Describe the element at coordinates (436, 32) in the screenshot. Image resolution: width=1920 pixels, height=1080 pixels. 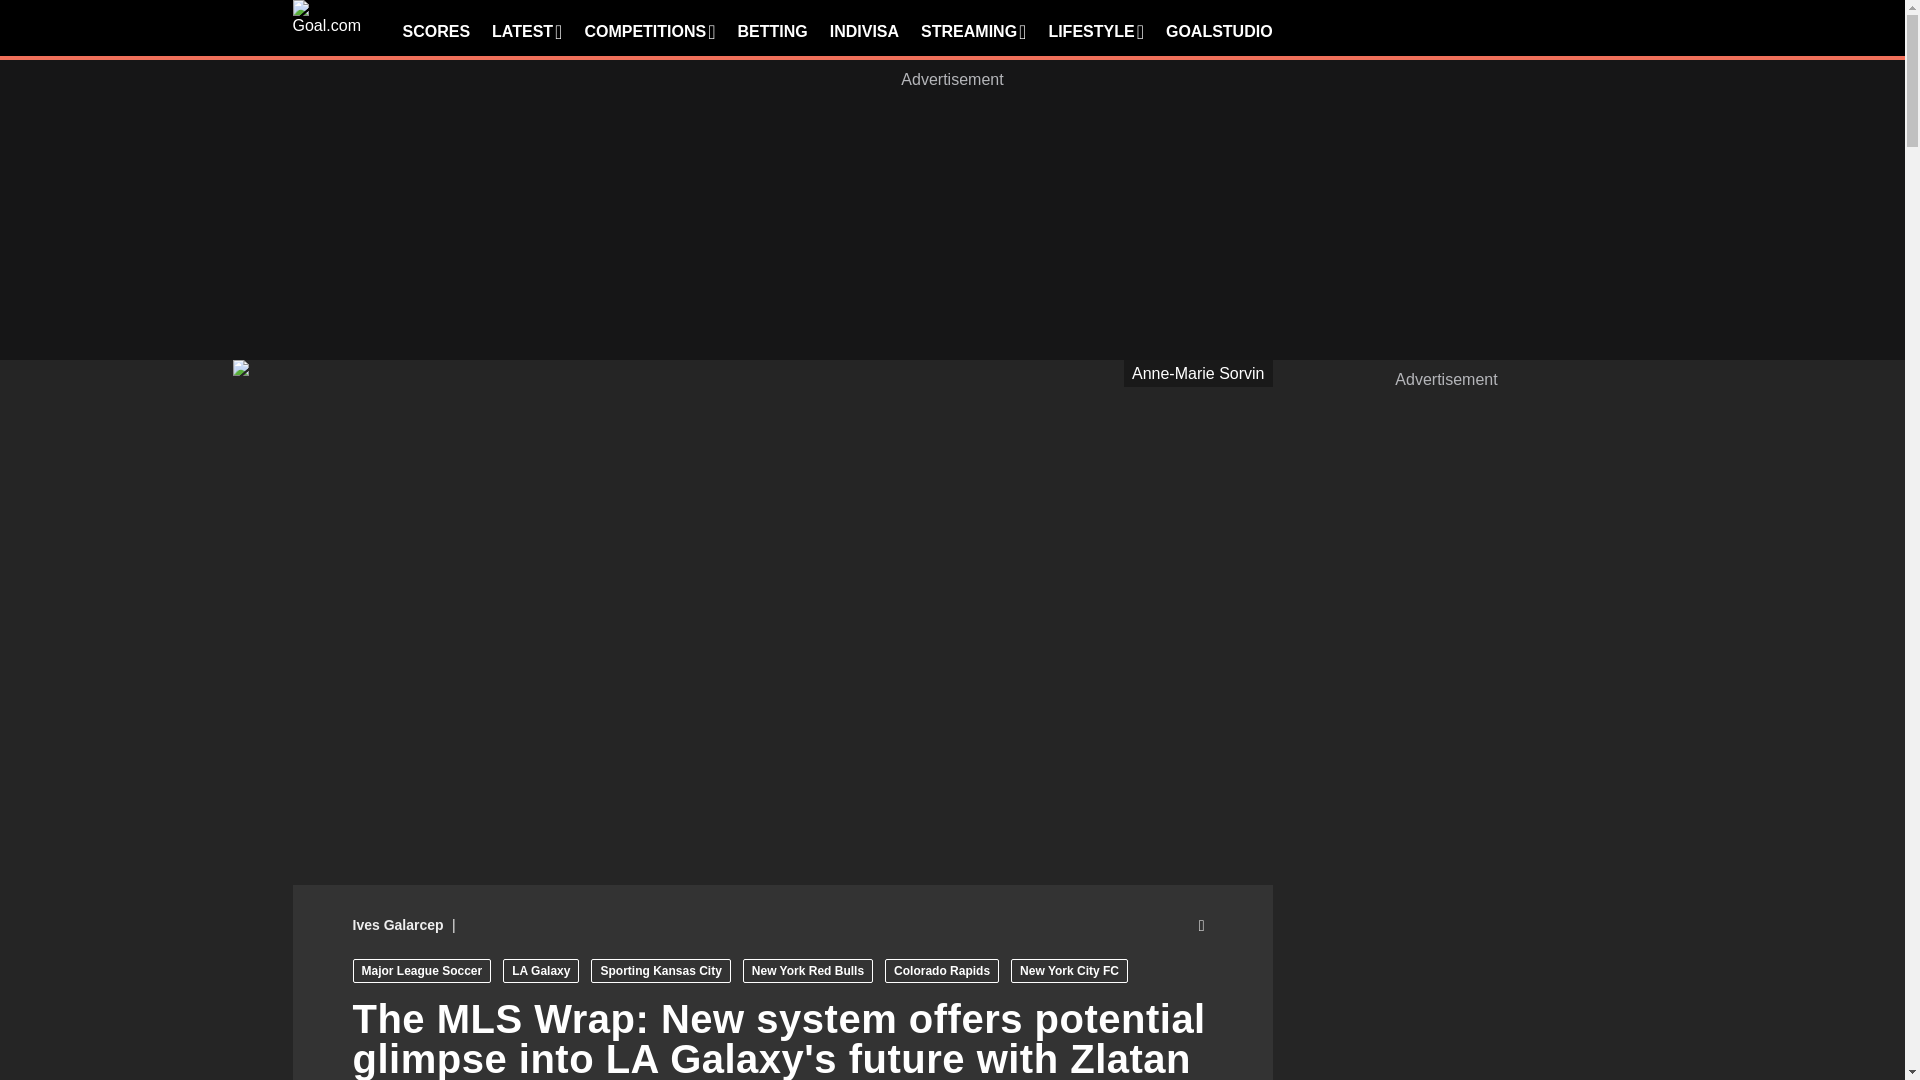
I see `SCORES` at that location.